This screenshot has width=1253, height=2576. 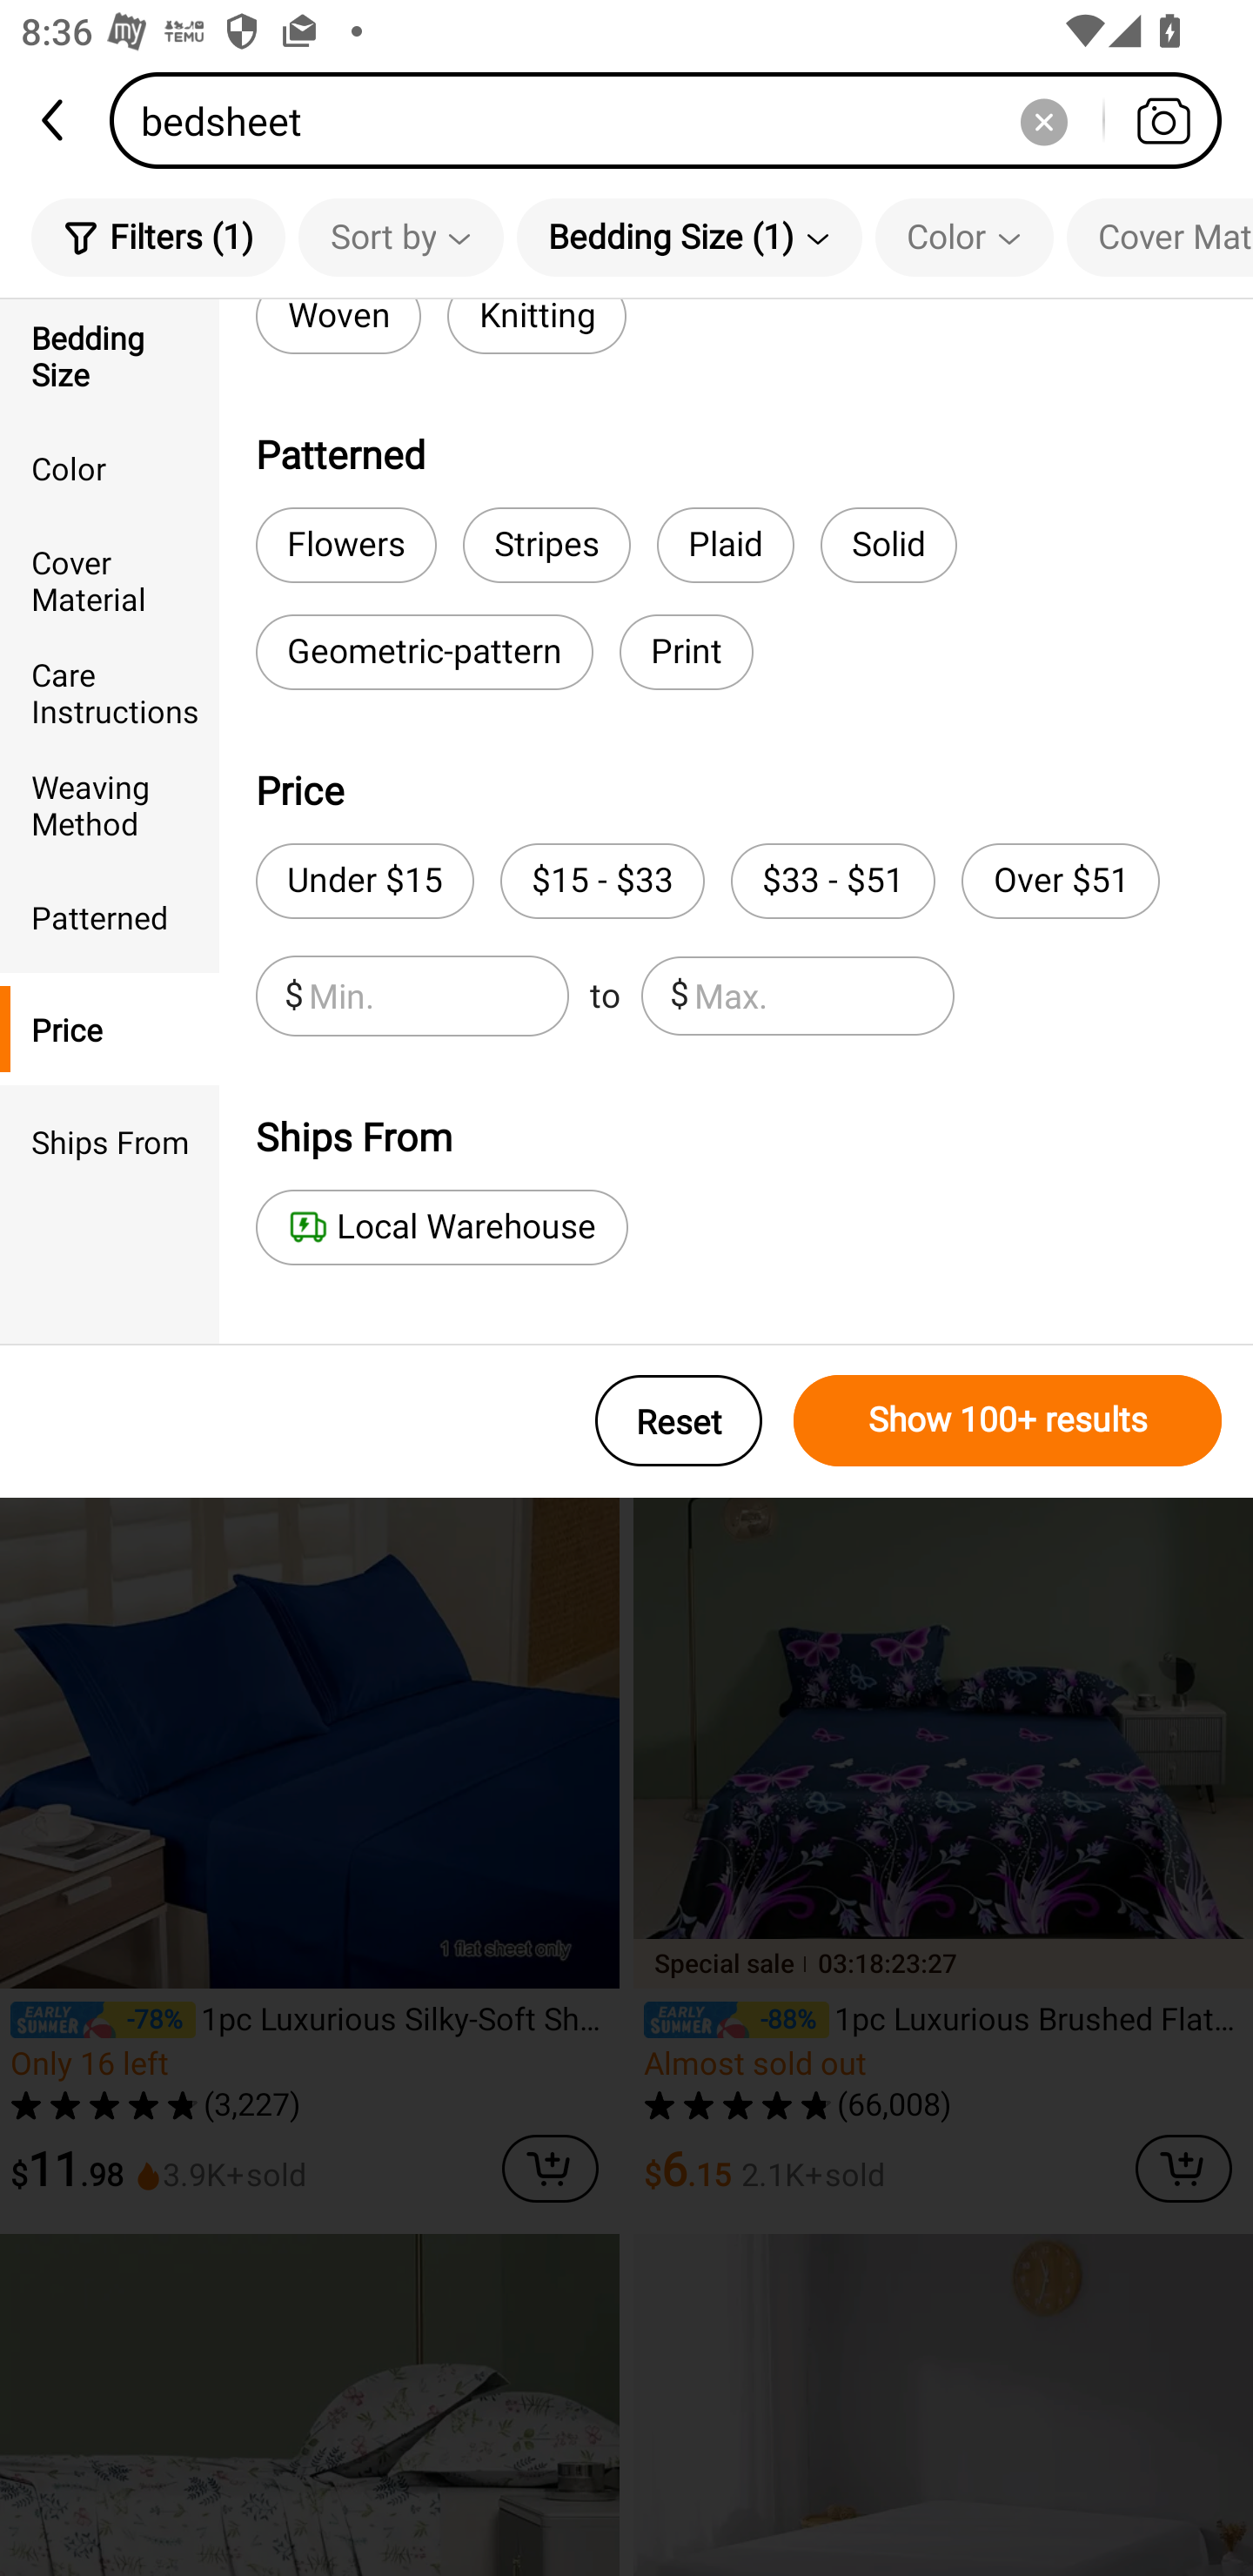 What do you see at coordinates (110, 355) in the screenshot?
I see `Bedding Size` at bounding box center [110, 355].